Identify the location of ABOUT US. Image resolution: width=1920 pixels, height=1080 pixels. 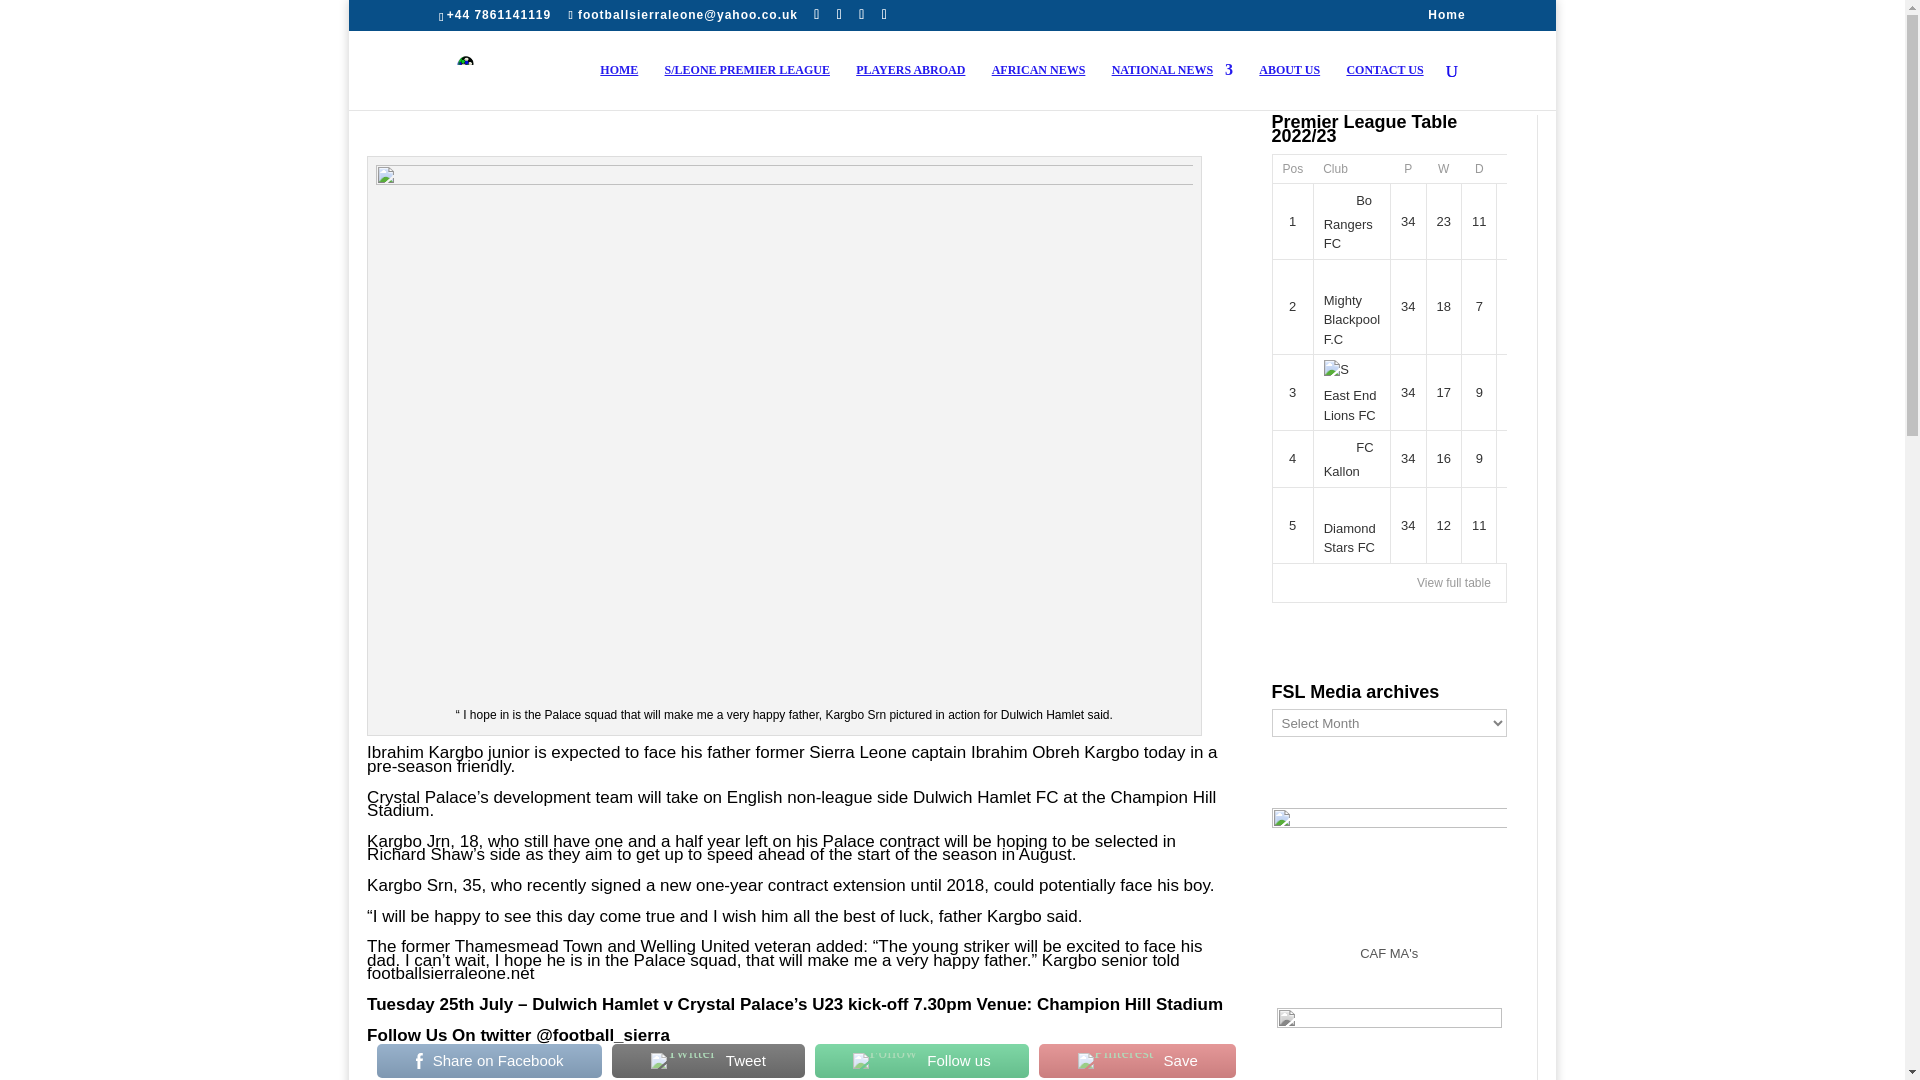
(1290, 86).